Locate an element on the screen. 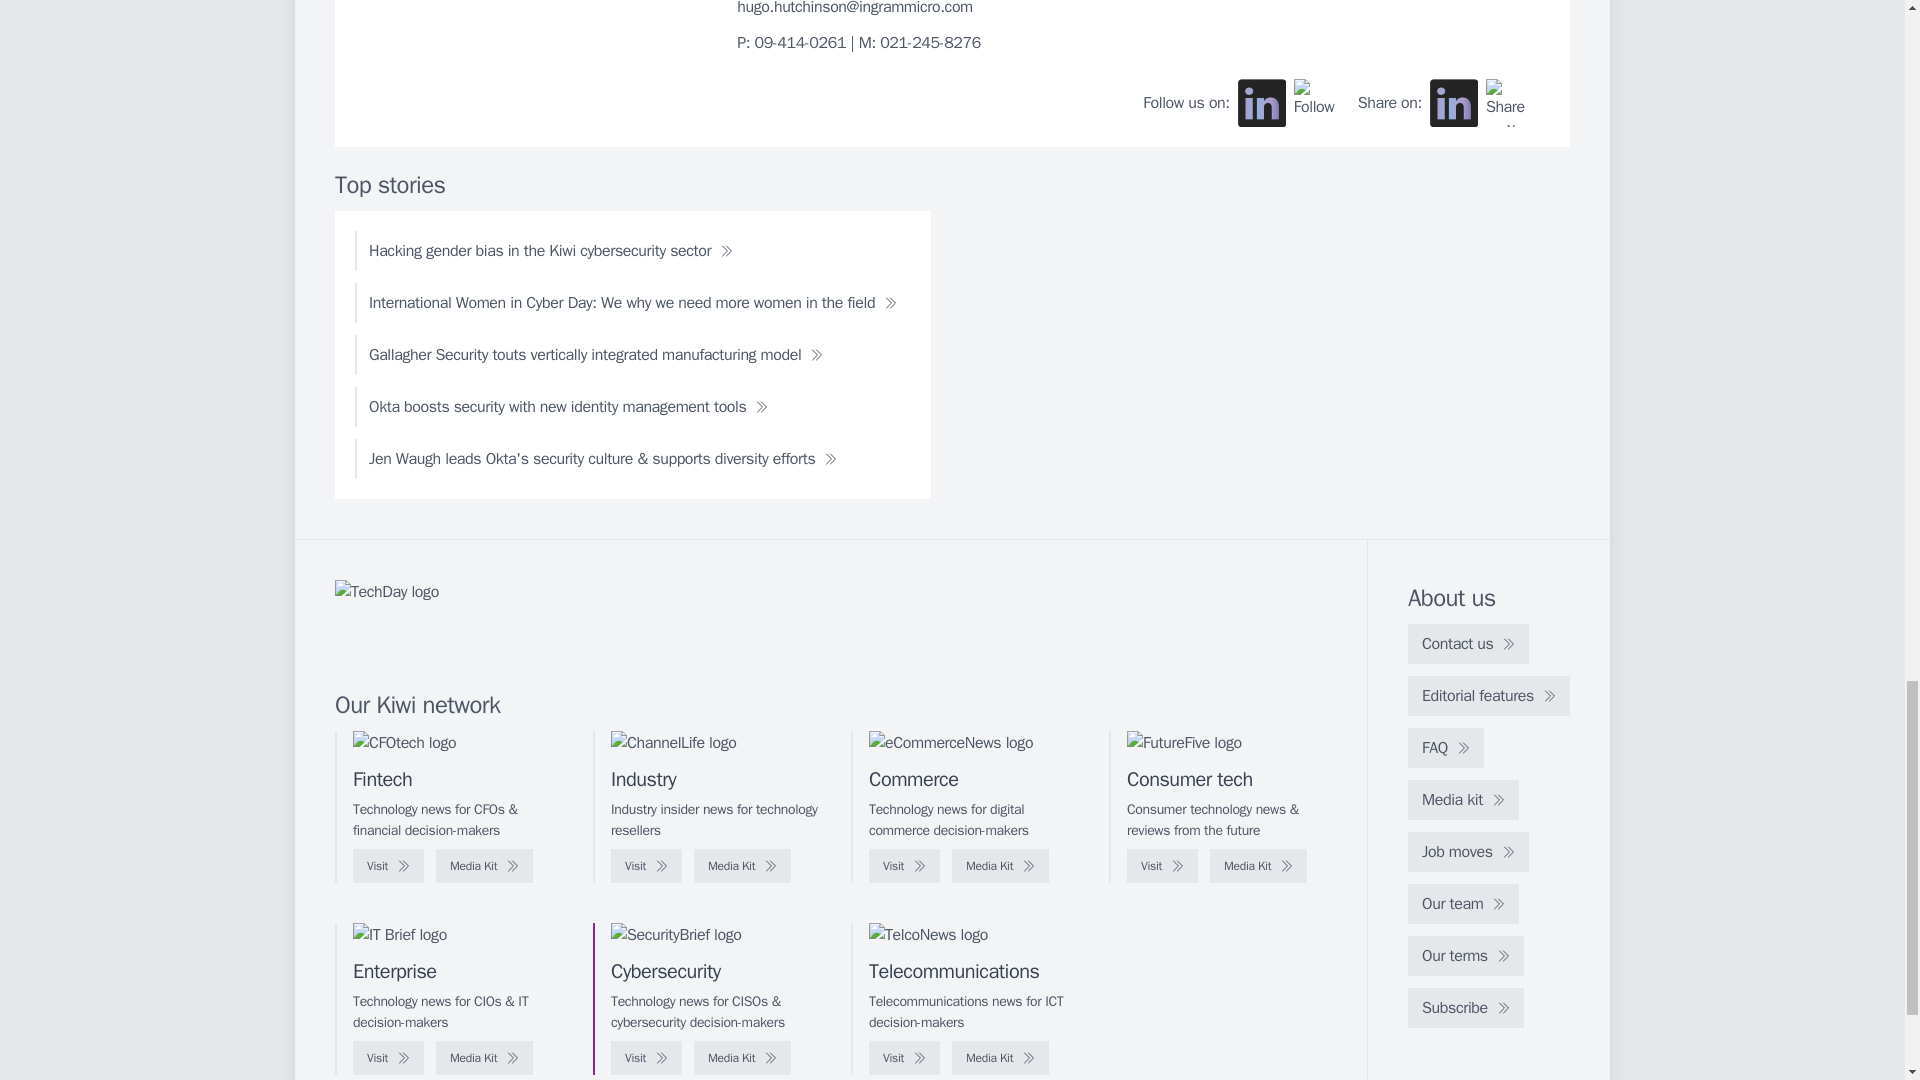 The height and width of the screenshot is (1080, 1920). Visit is located at coordinates (646, 866).